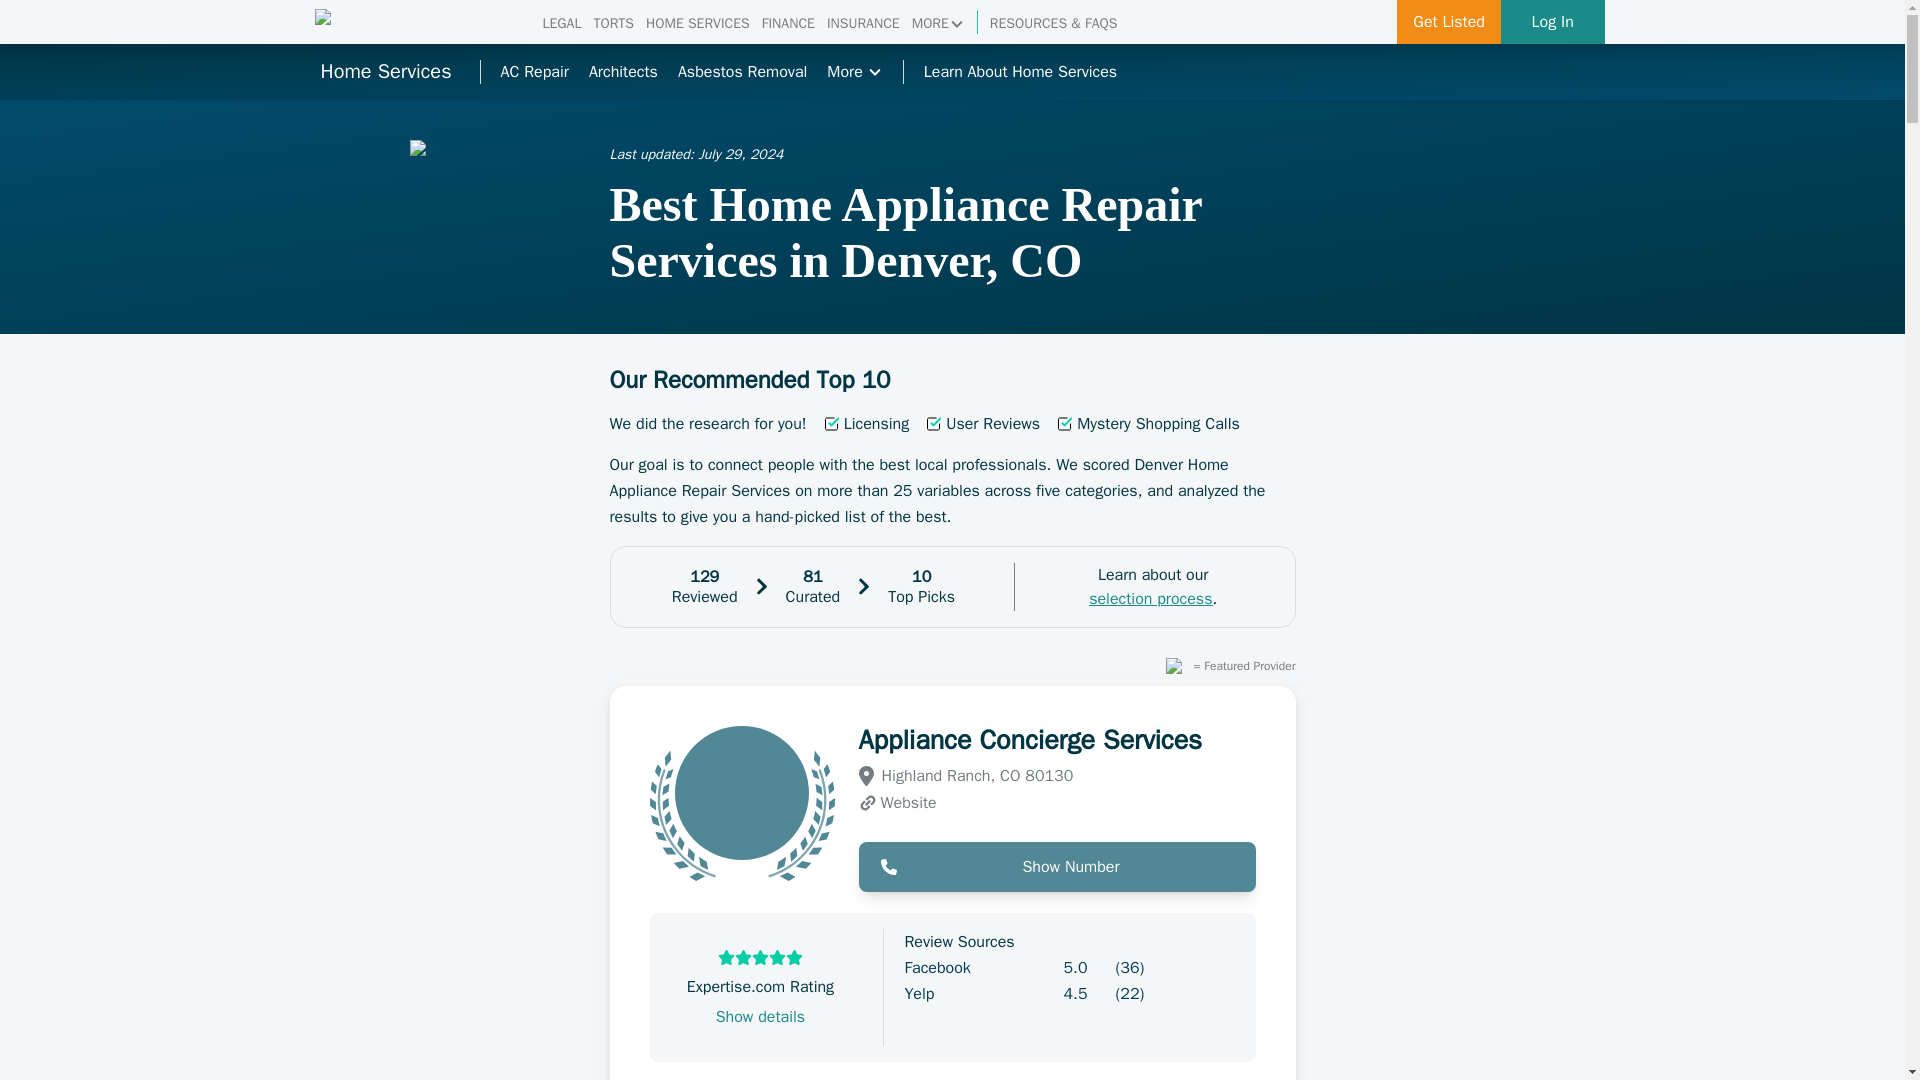  What do you see at coordinates (534, 72) in the screenshot?
I see `AC Repair` at bounding box center [534, 72].